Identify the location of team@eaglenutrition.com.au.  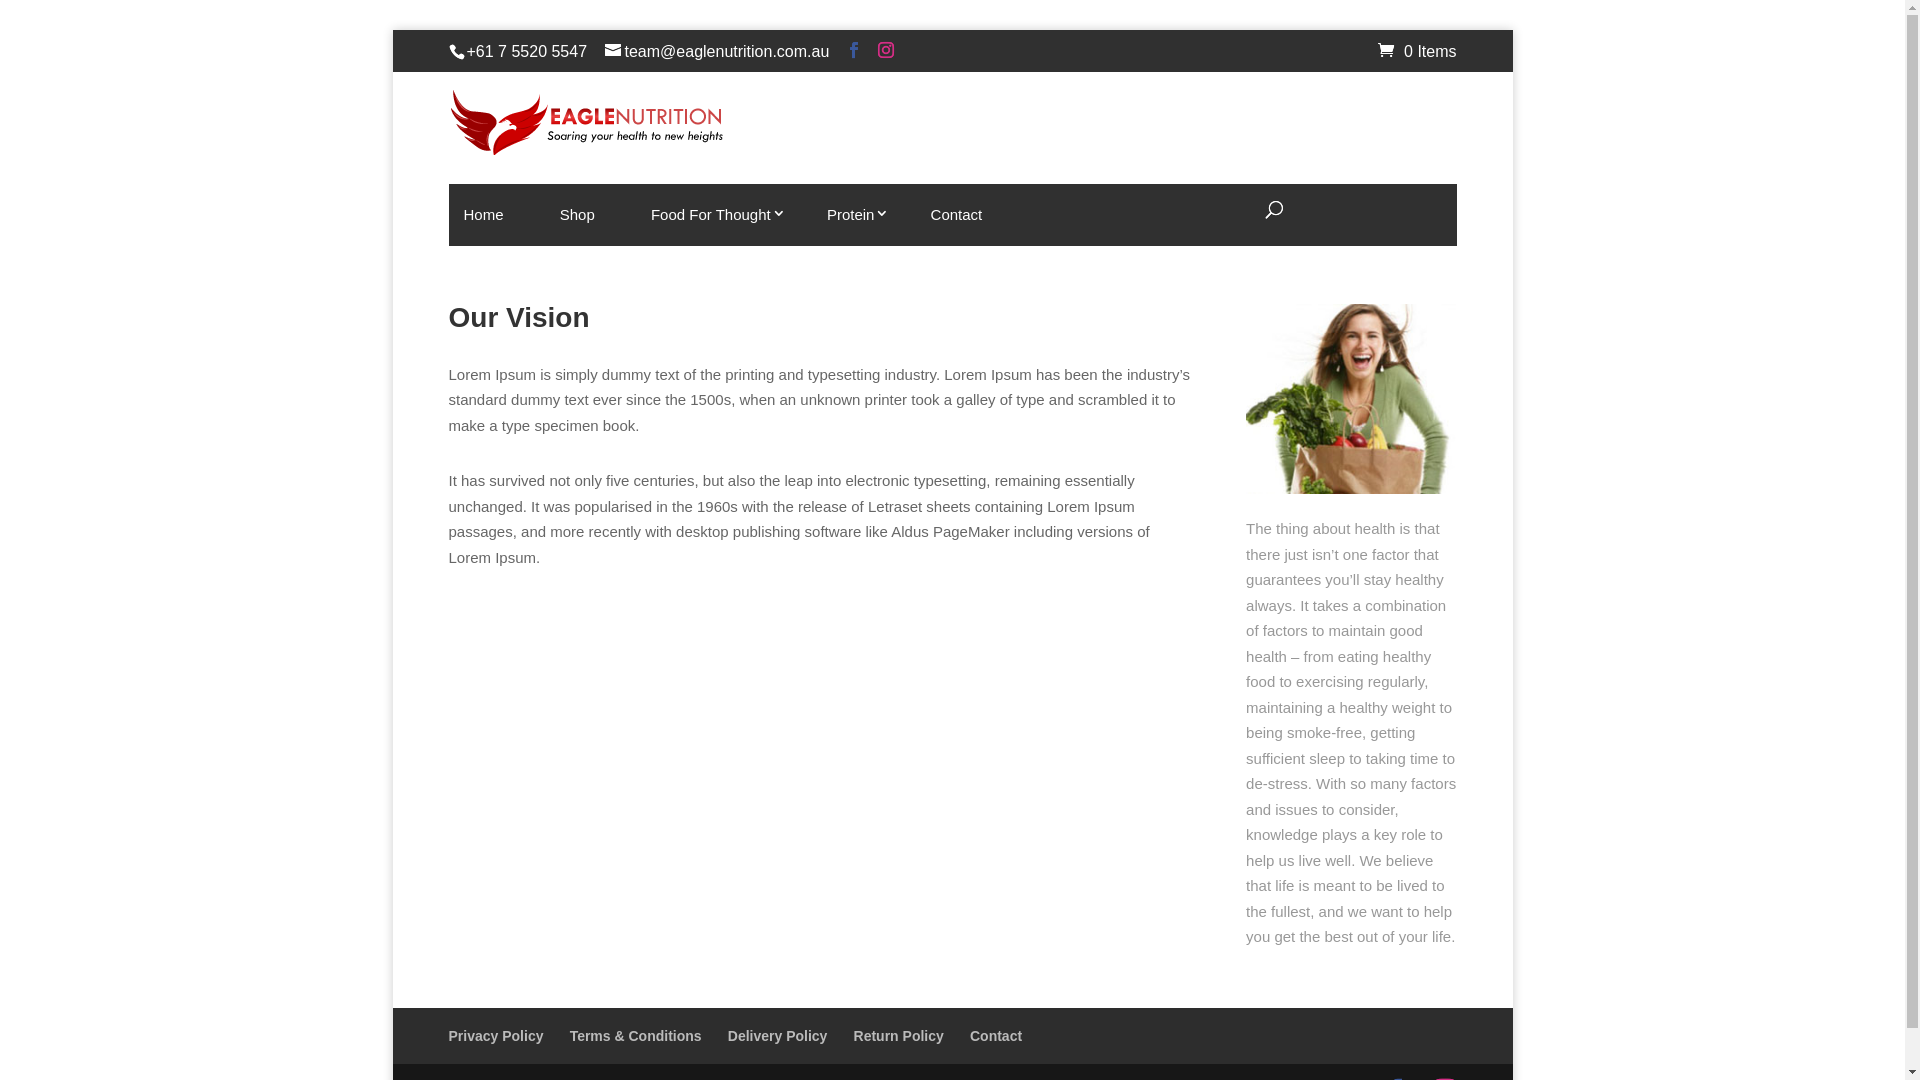
(718, 52).